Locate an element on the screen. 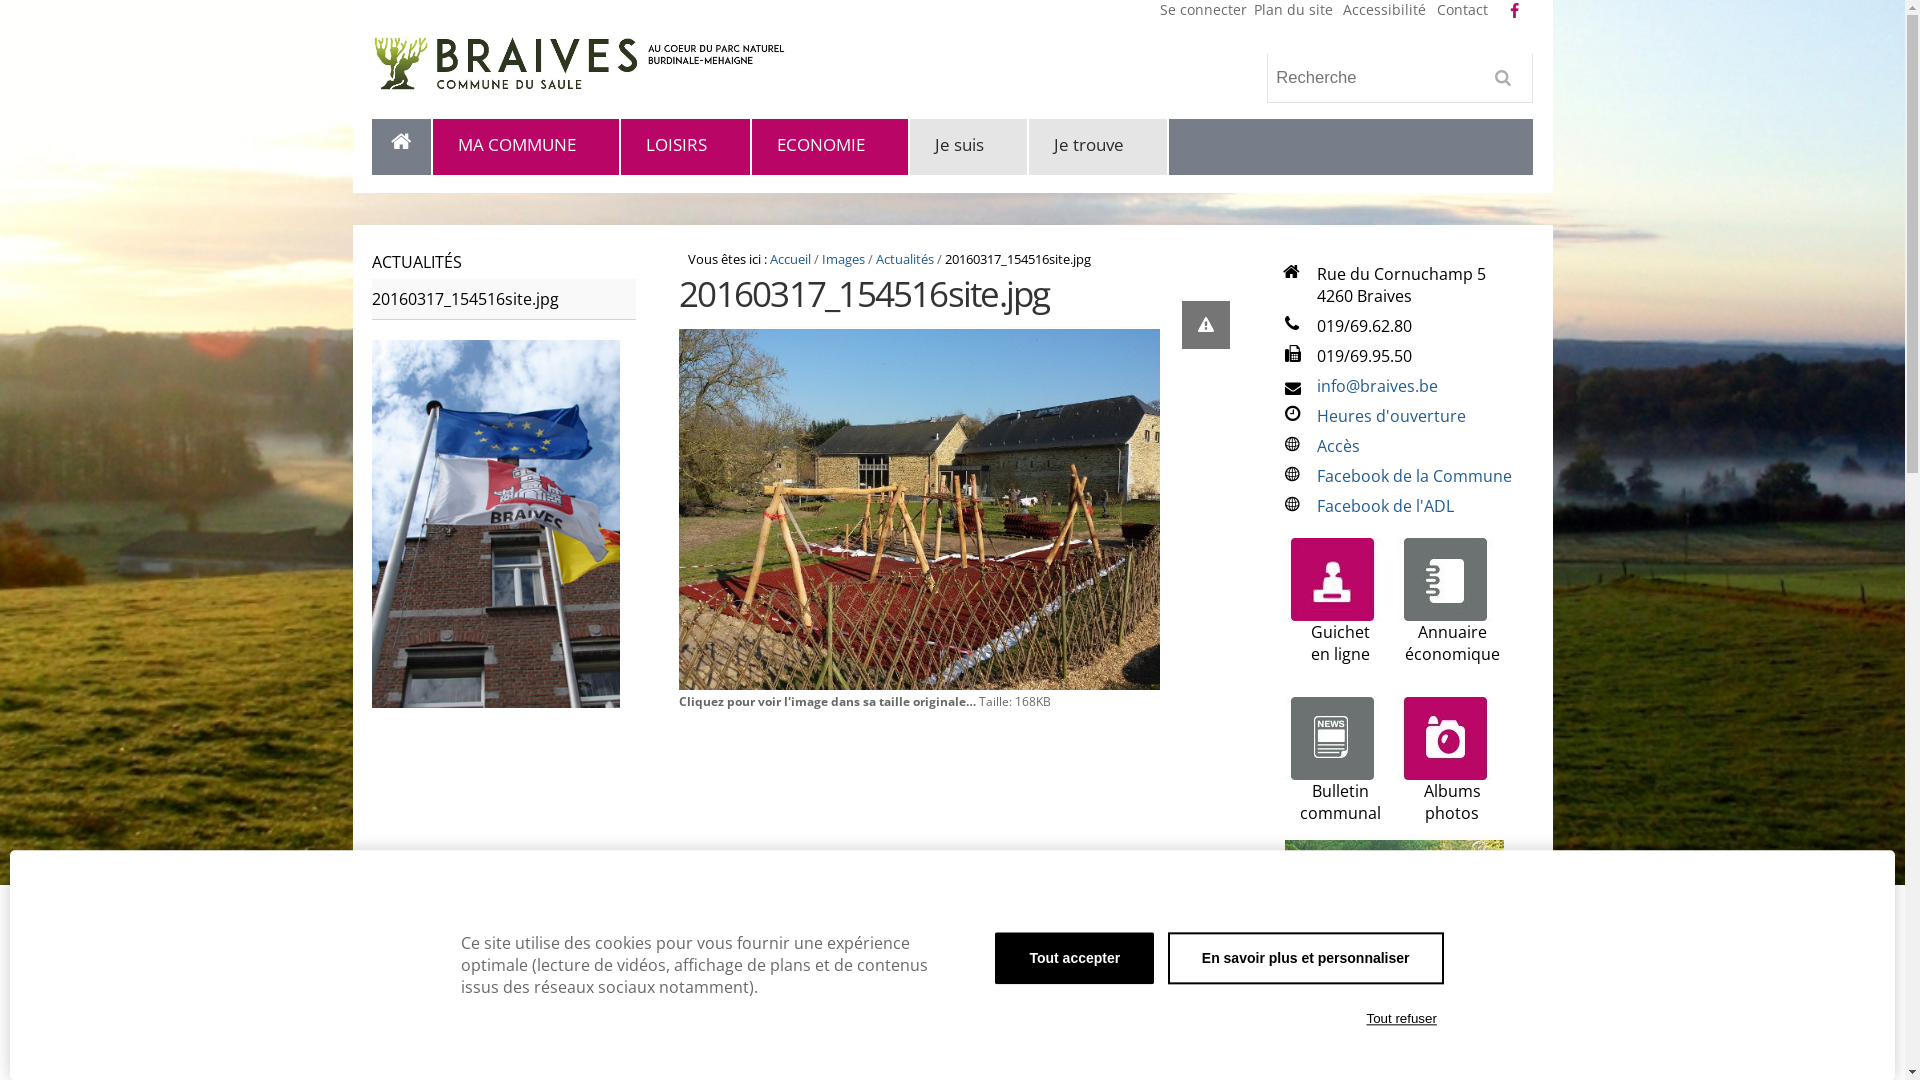 This screenshot has height=1080, width=1920. Site de Braives is located at coordinates (622, 64).